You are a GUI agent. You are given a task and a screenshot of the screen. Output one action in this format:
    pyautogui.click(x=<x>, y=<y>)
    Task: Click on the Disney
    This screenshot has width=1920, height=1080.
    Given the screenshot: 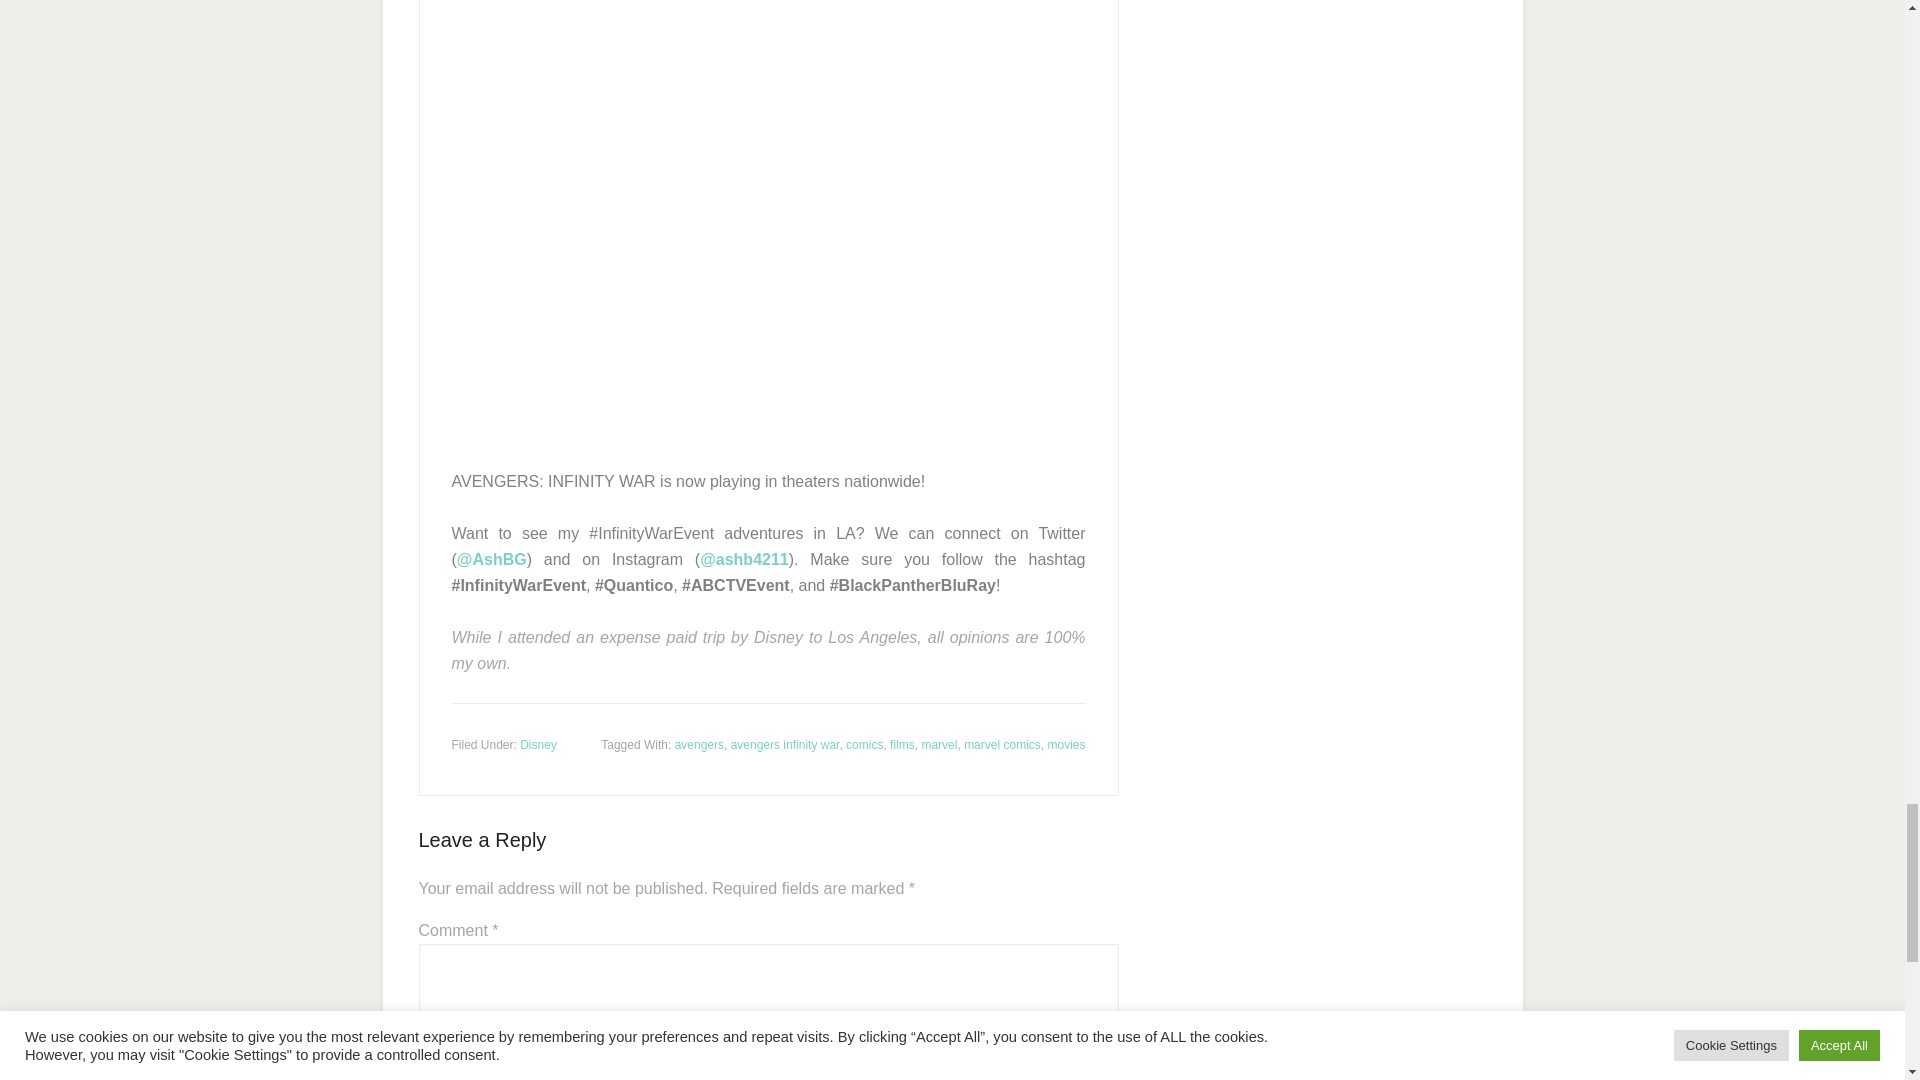 What is the action you would take?
    pyautogui.click(x=538, y=744)
    